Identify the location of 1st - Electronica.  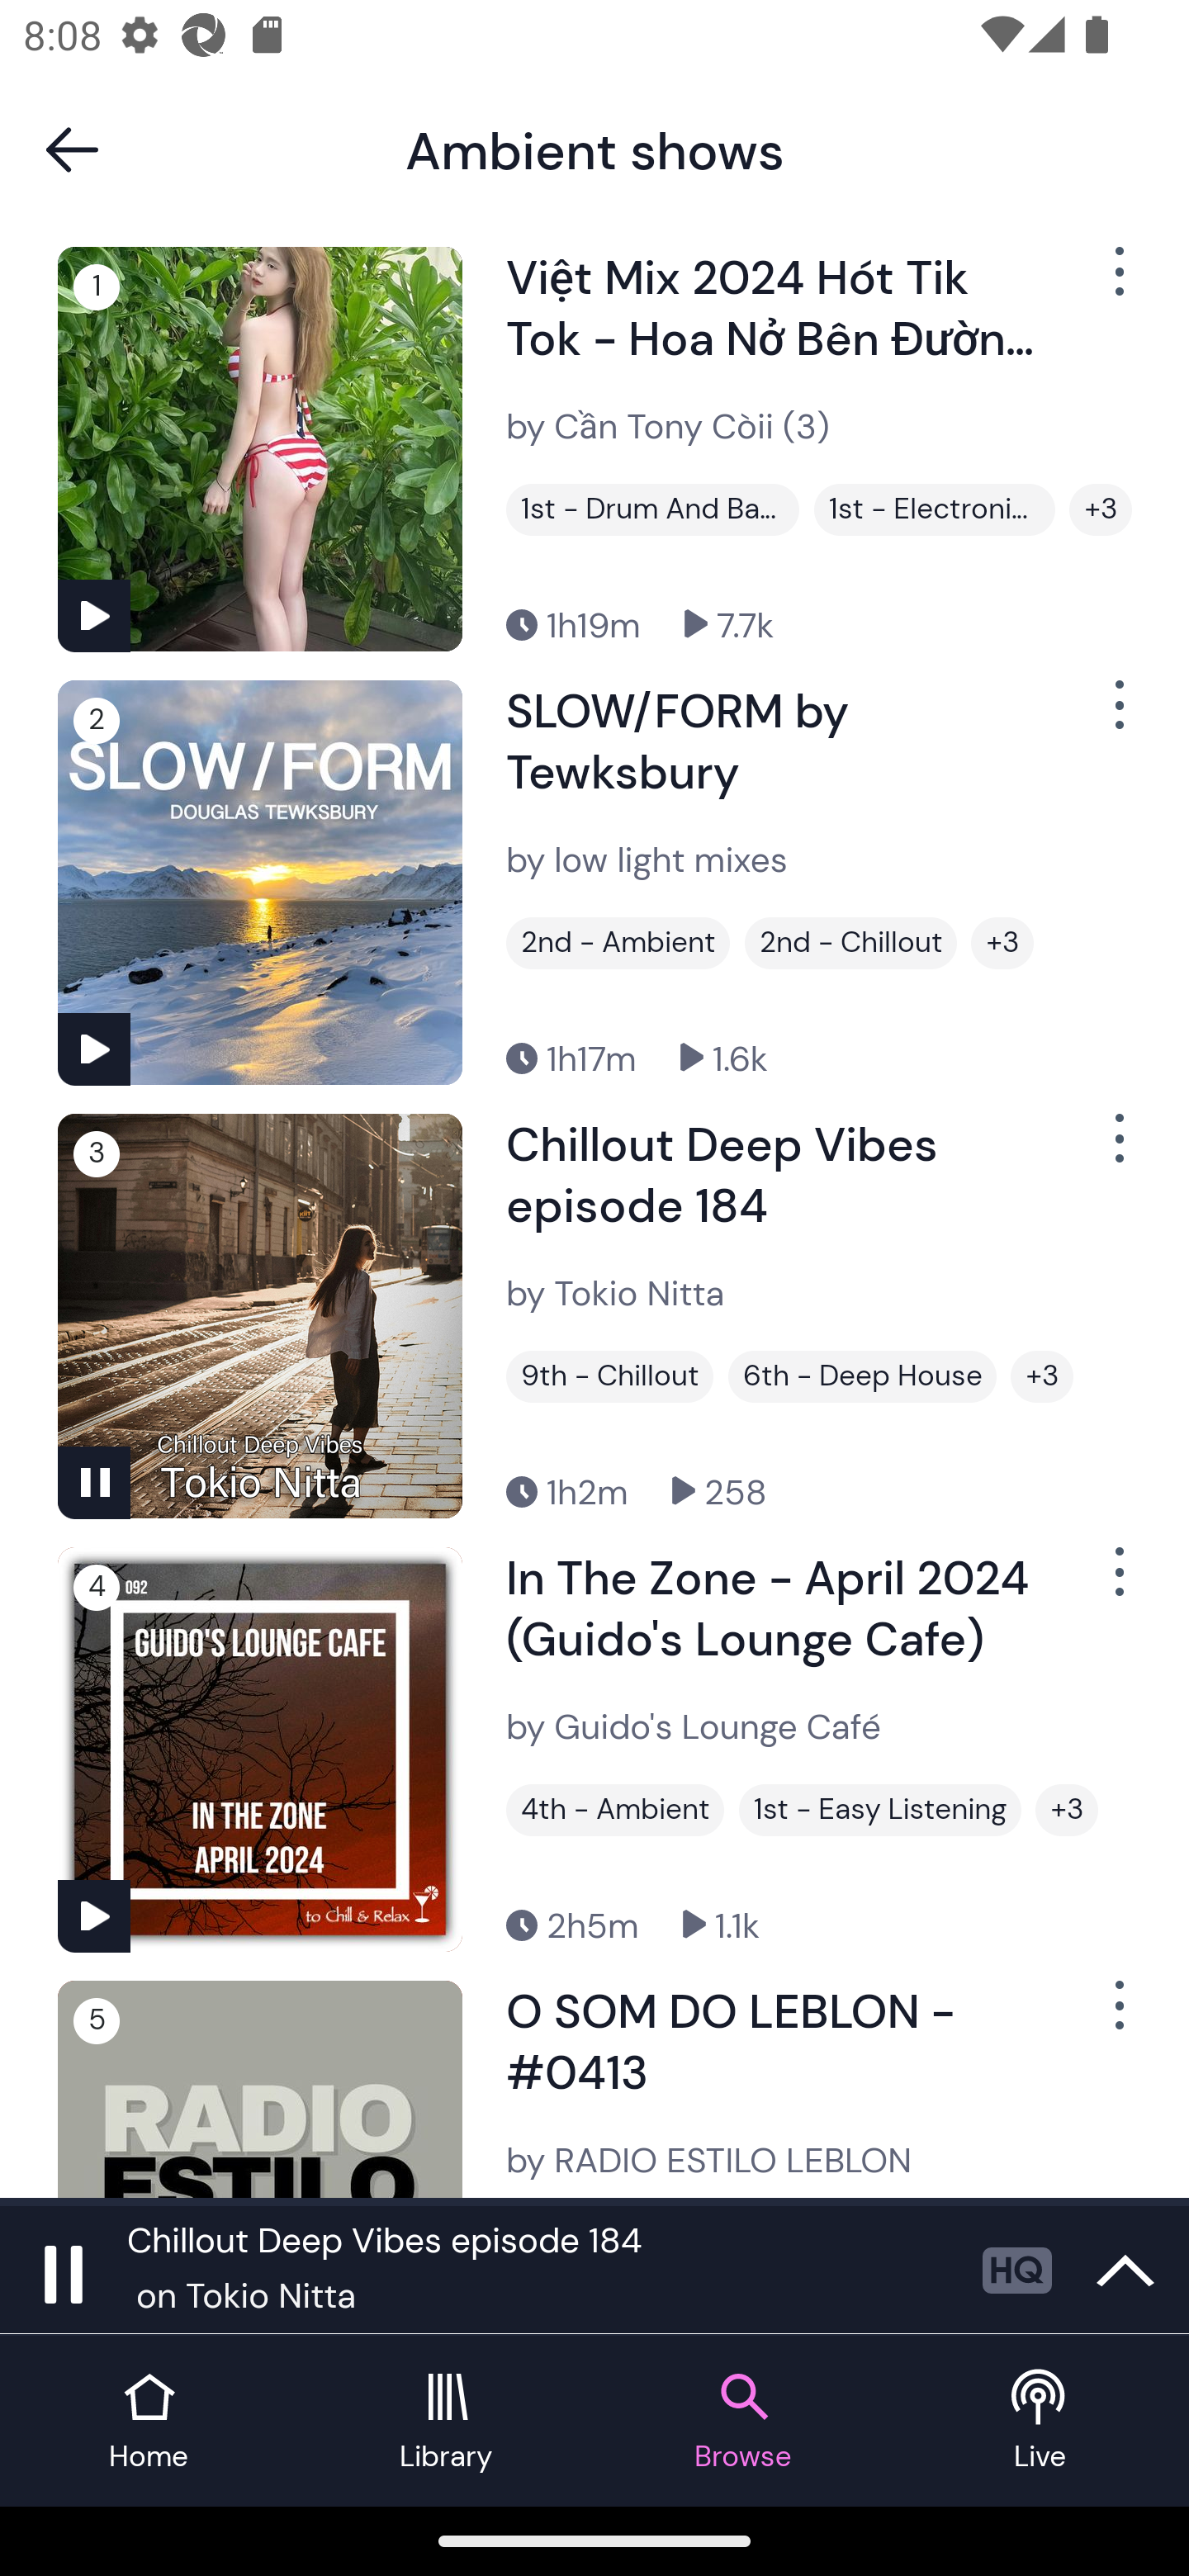
(935, 509).